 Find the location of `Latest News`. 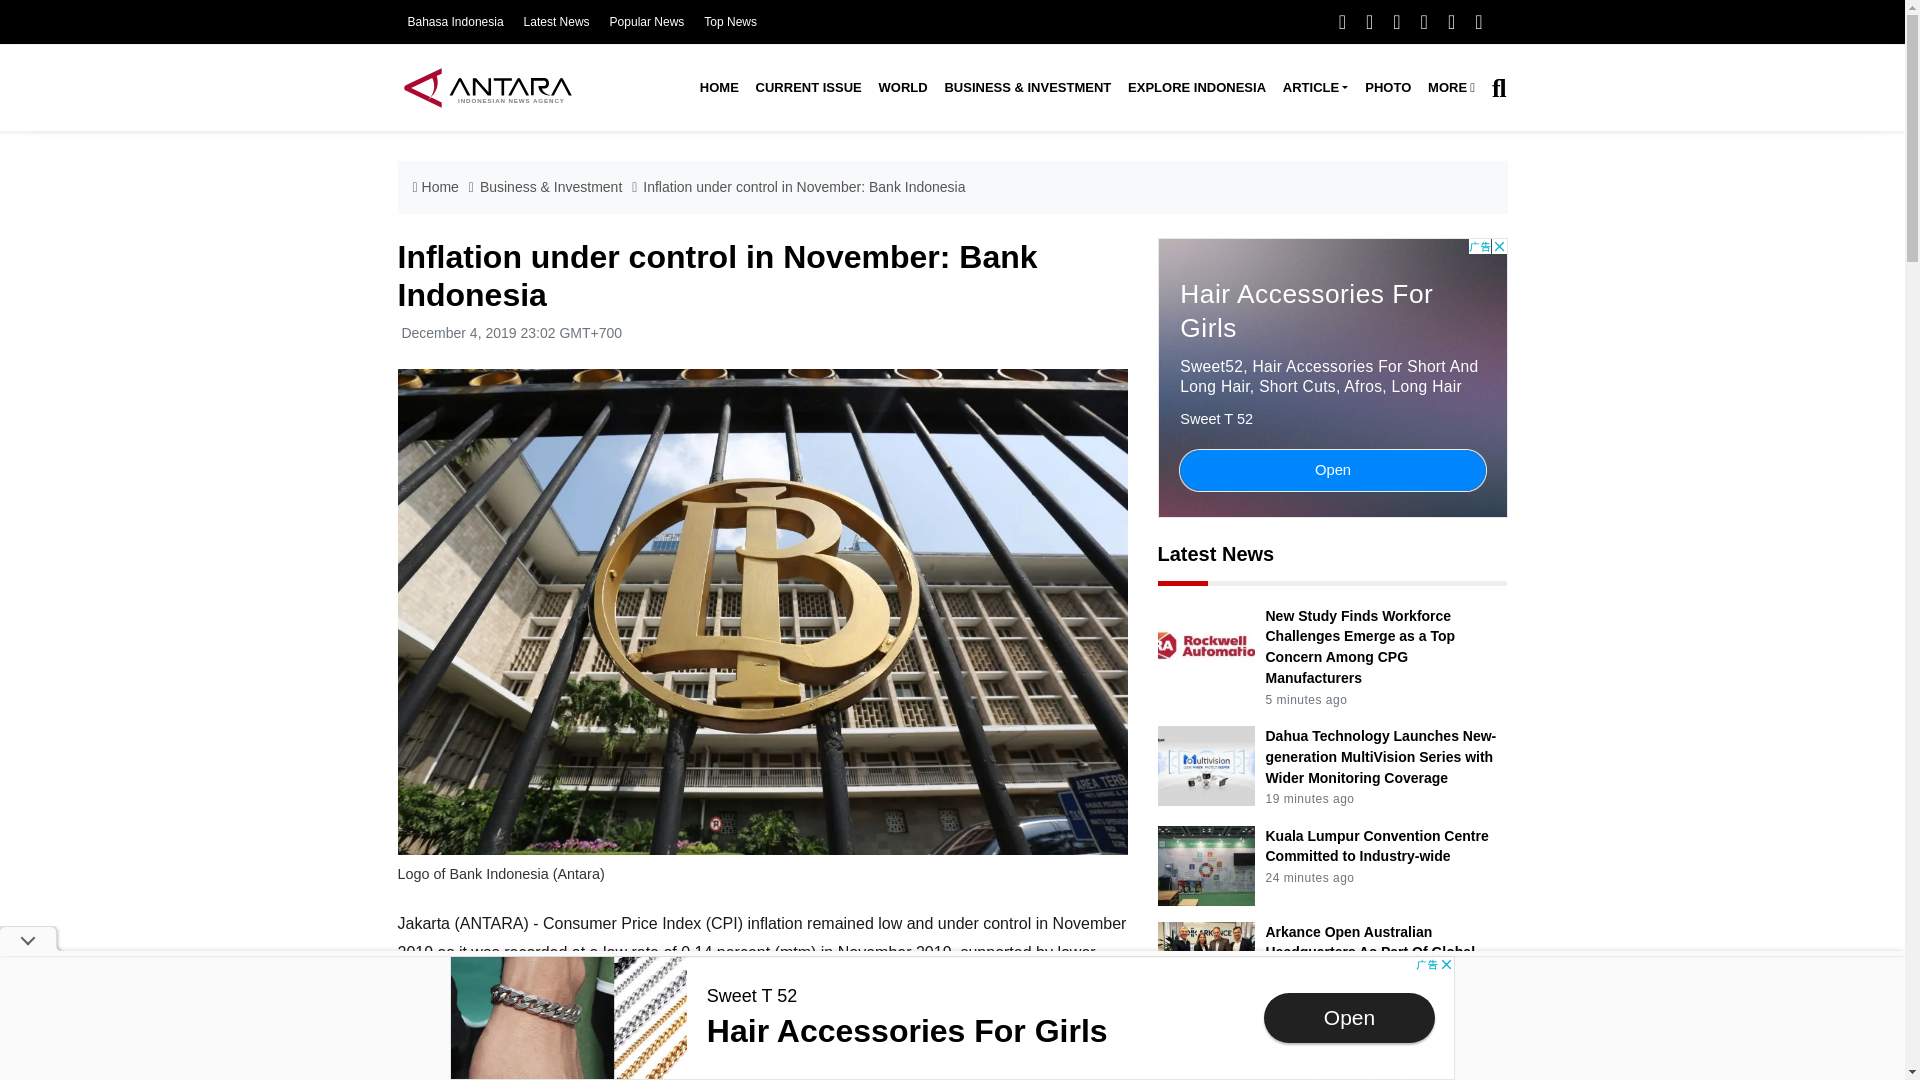

Latest News is located at coordinates (556, 22).